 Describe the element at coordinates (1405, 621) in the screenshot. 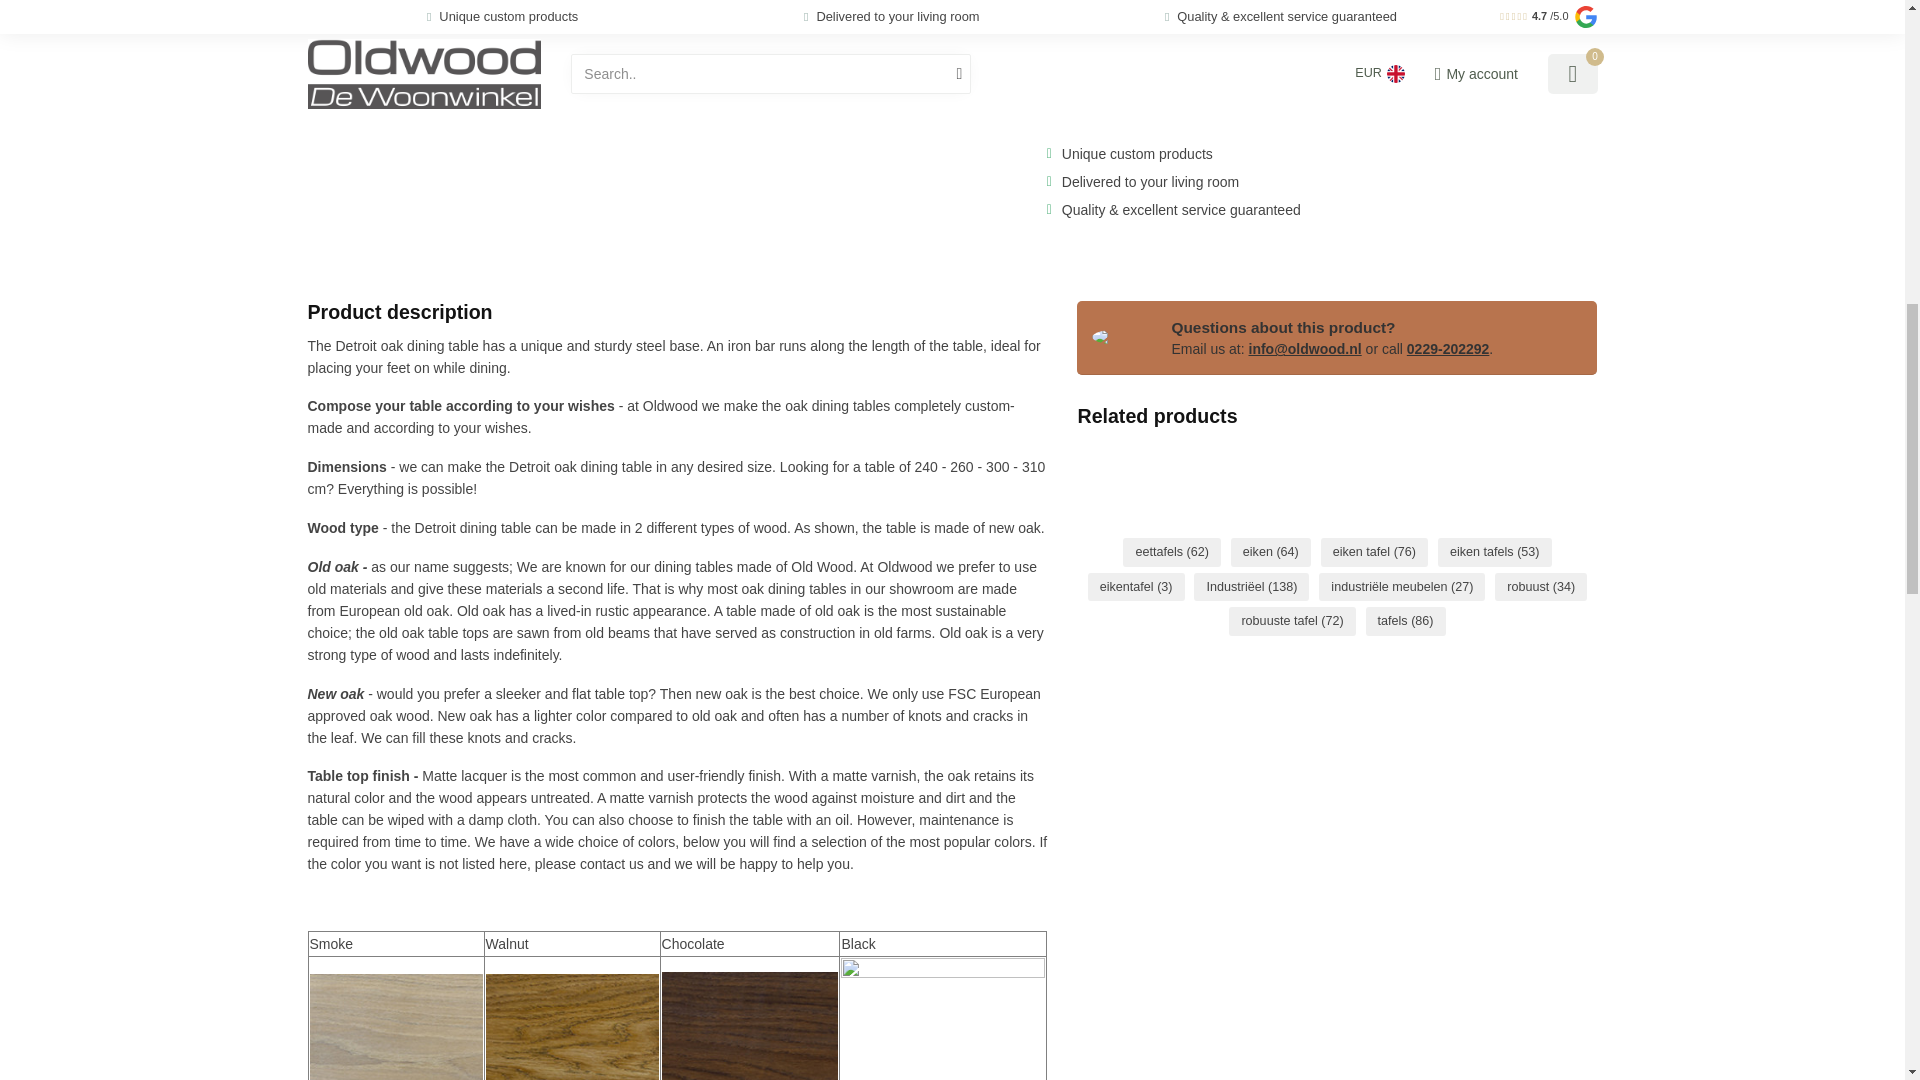

I see `tafels` at that location.